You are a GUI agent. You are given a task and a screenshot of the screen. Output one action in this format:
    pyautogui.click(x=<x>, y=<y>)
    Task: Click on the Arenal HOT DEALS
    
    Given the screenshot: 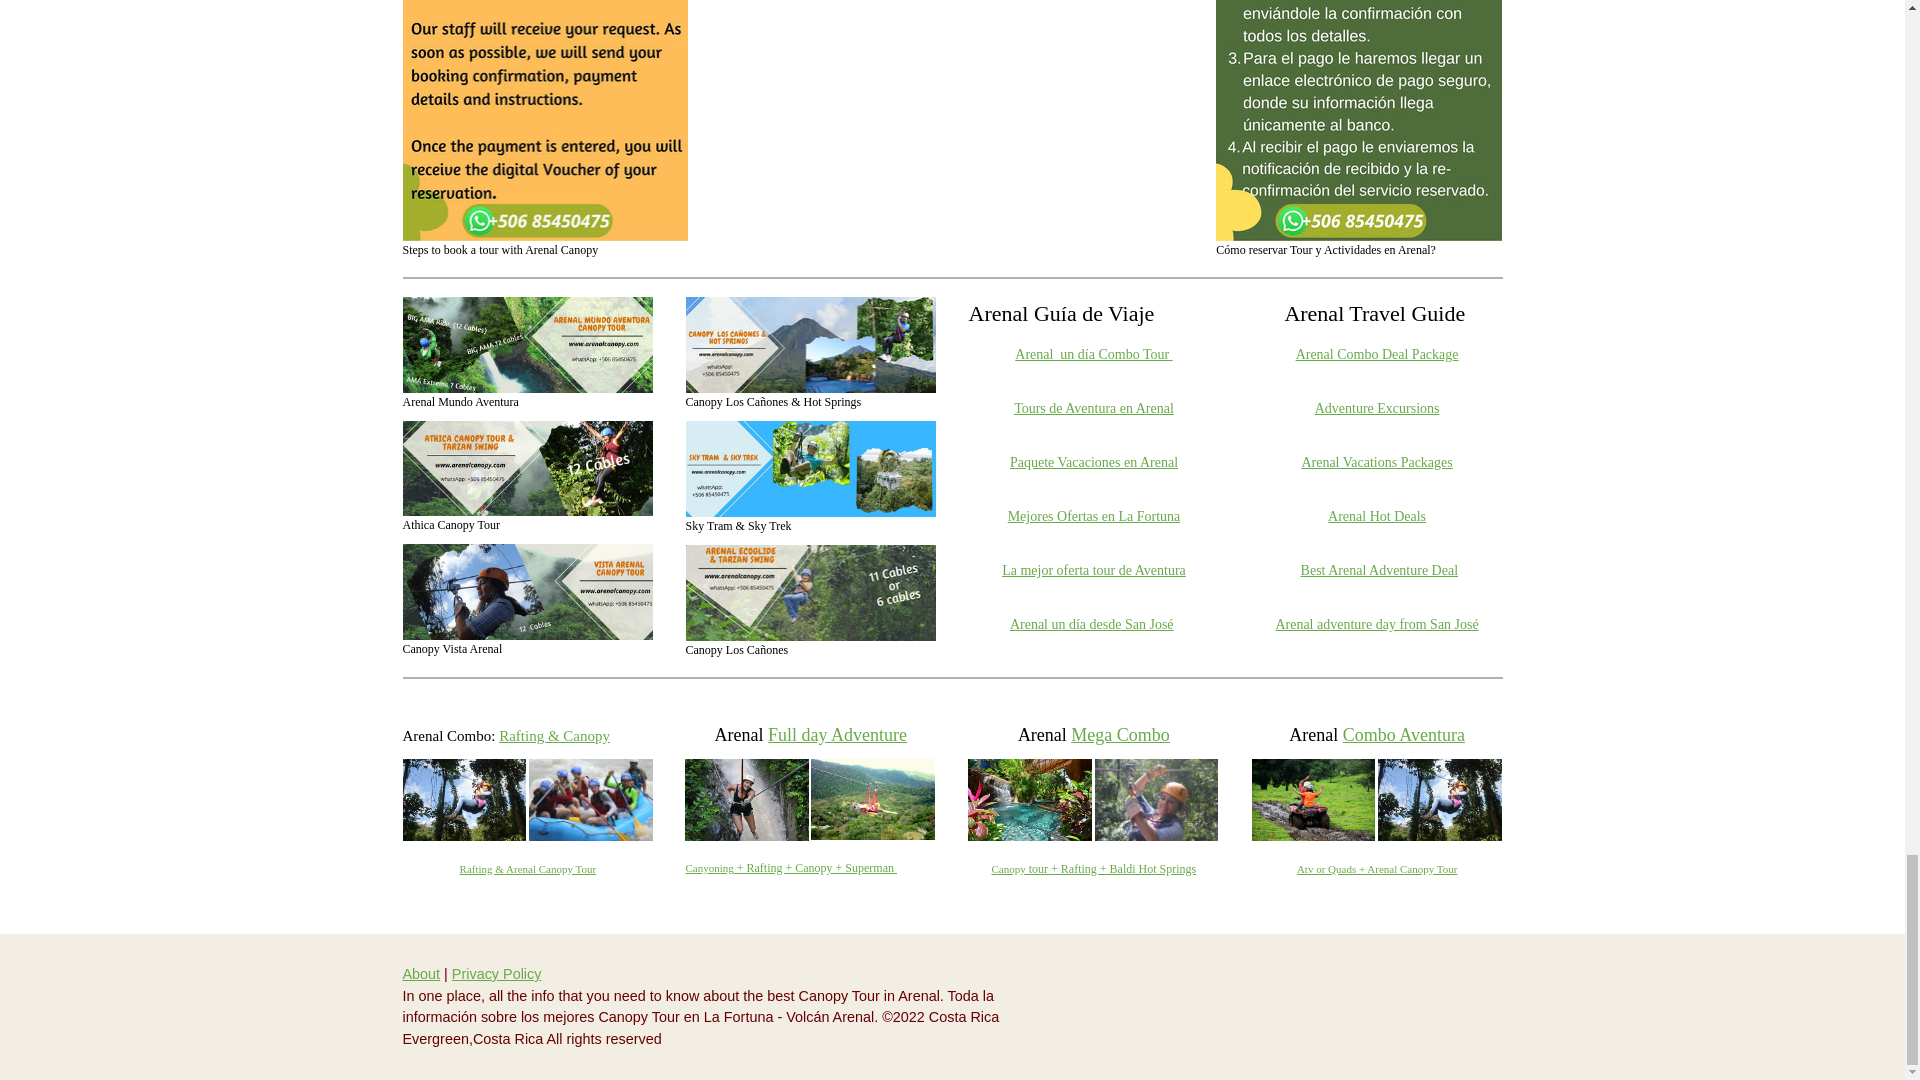 What is the action you would take?
    pyautogui.click(x=1377, y=516)
    